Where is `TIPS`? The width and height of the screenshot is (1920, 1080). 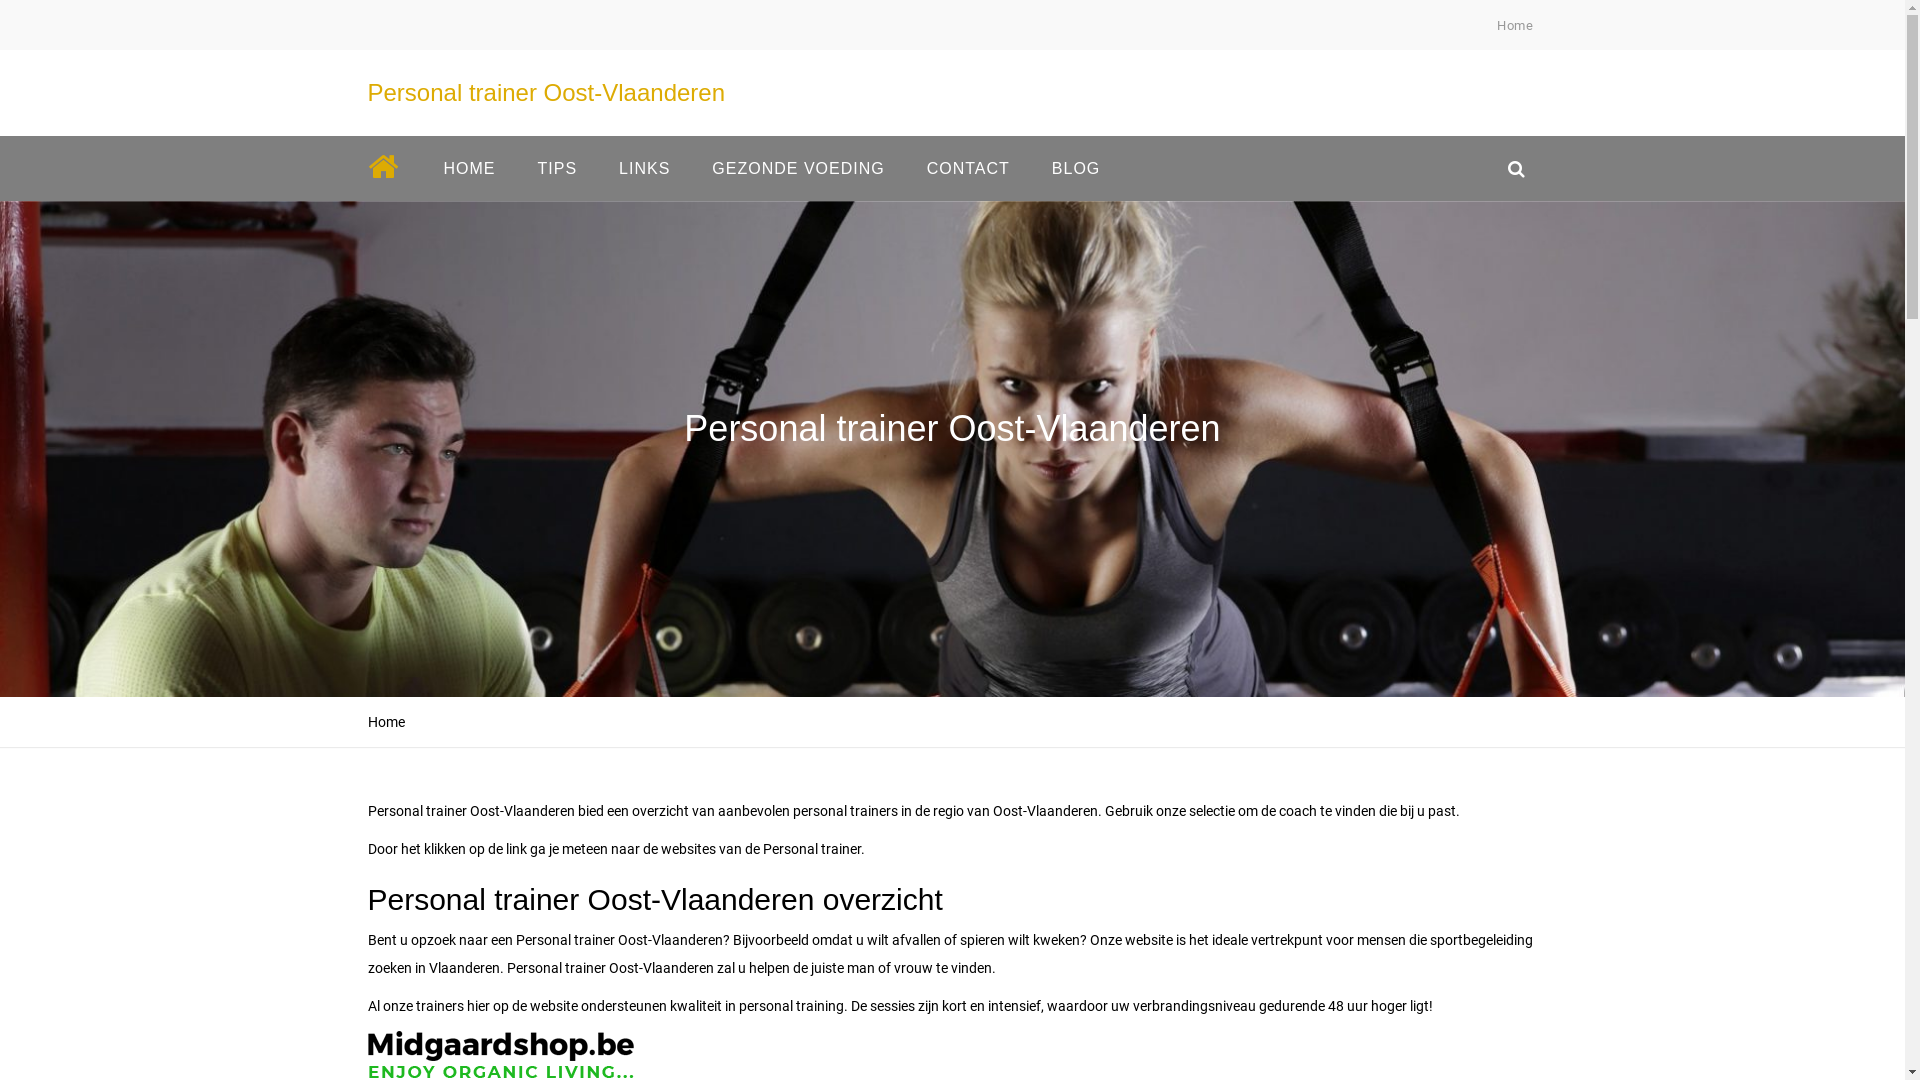
TIPS is located at coordinates (557, 168).